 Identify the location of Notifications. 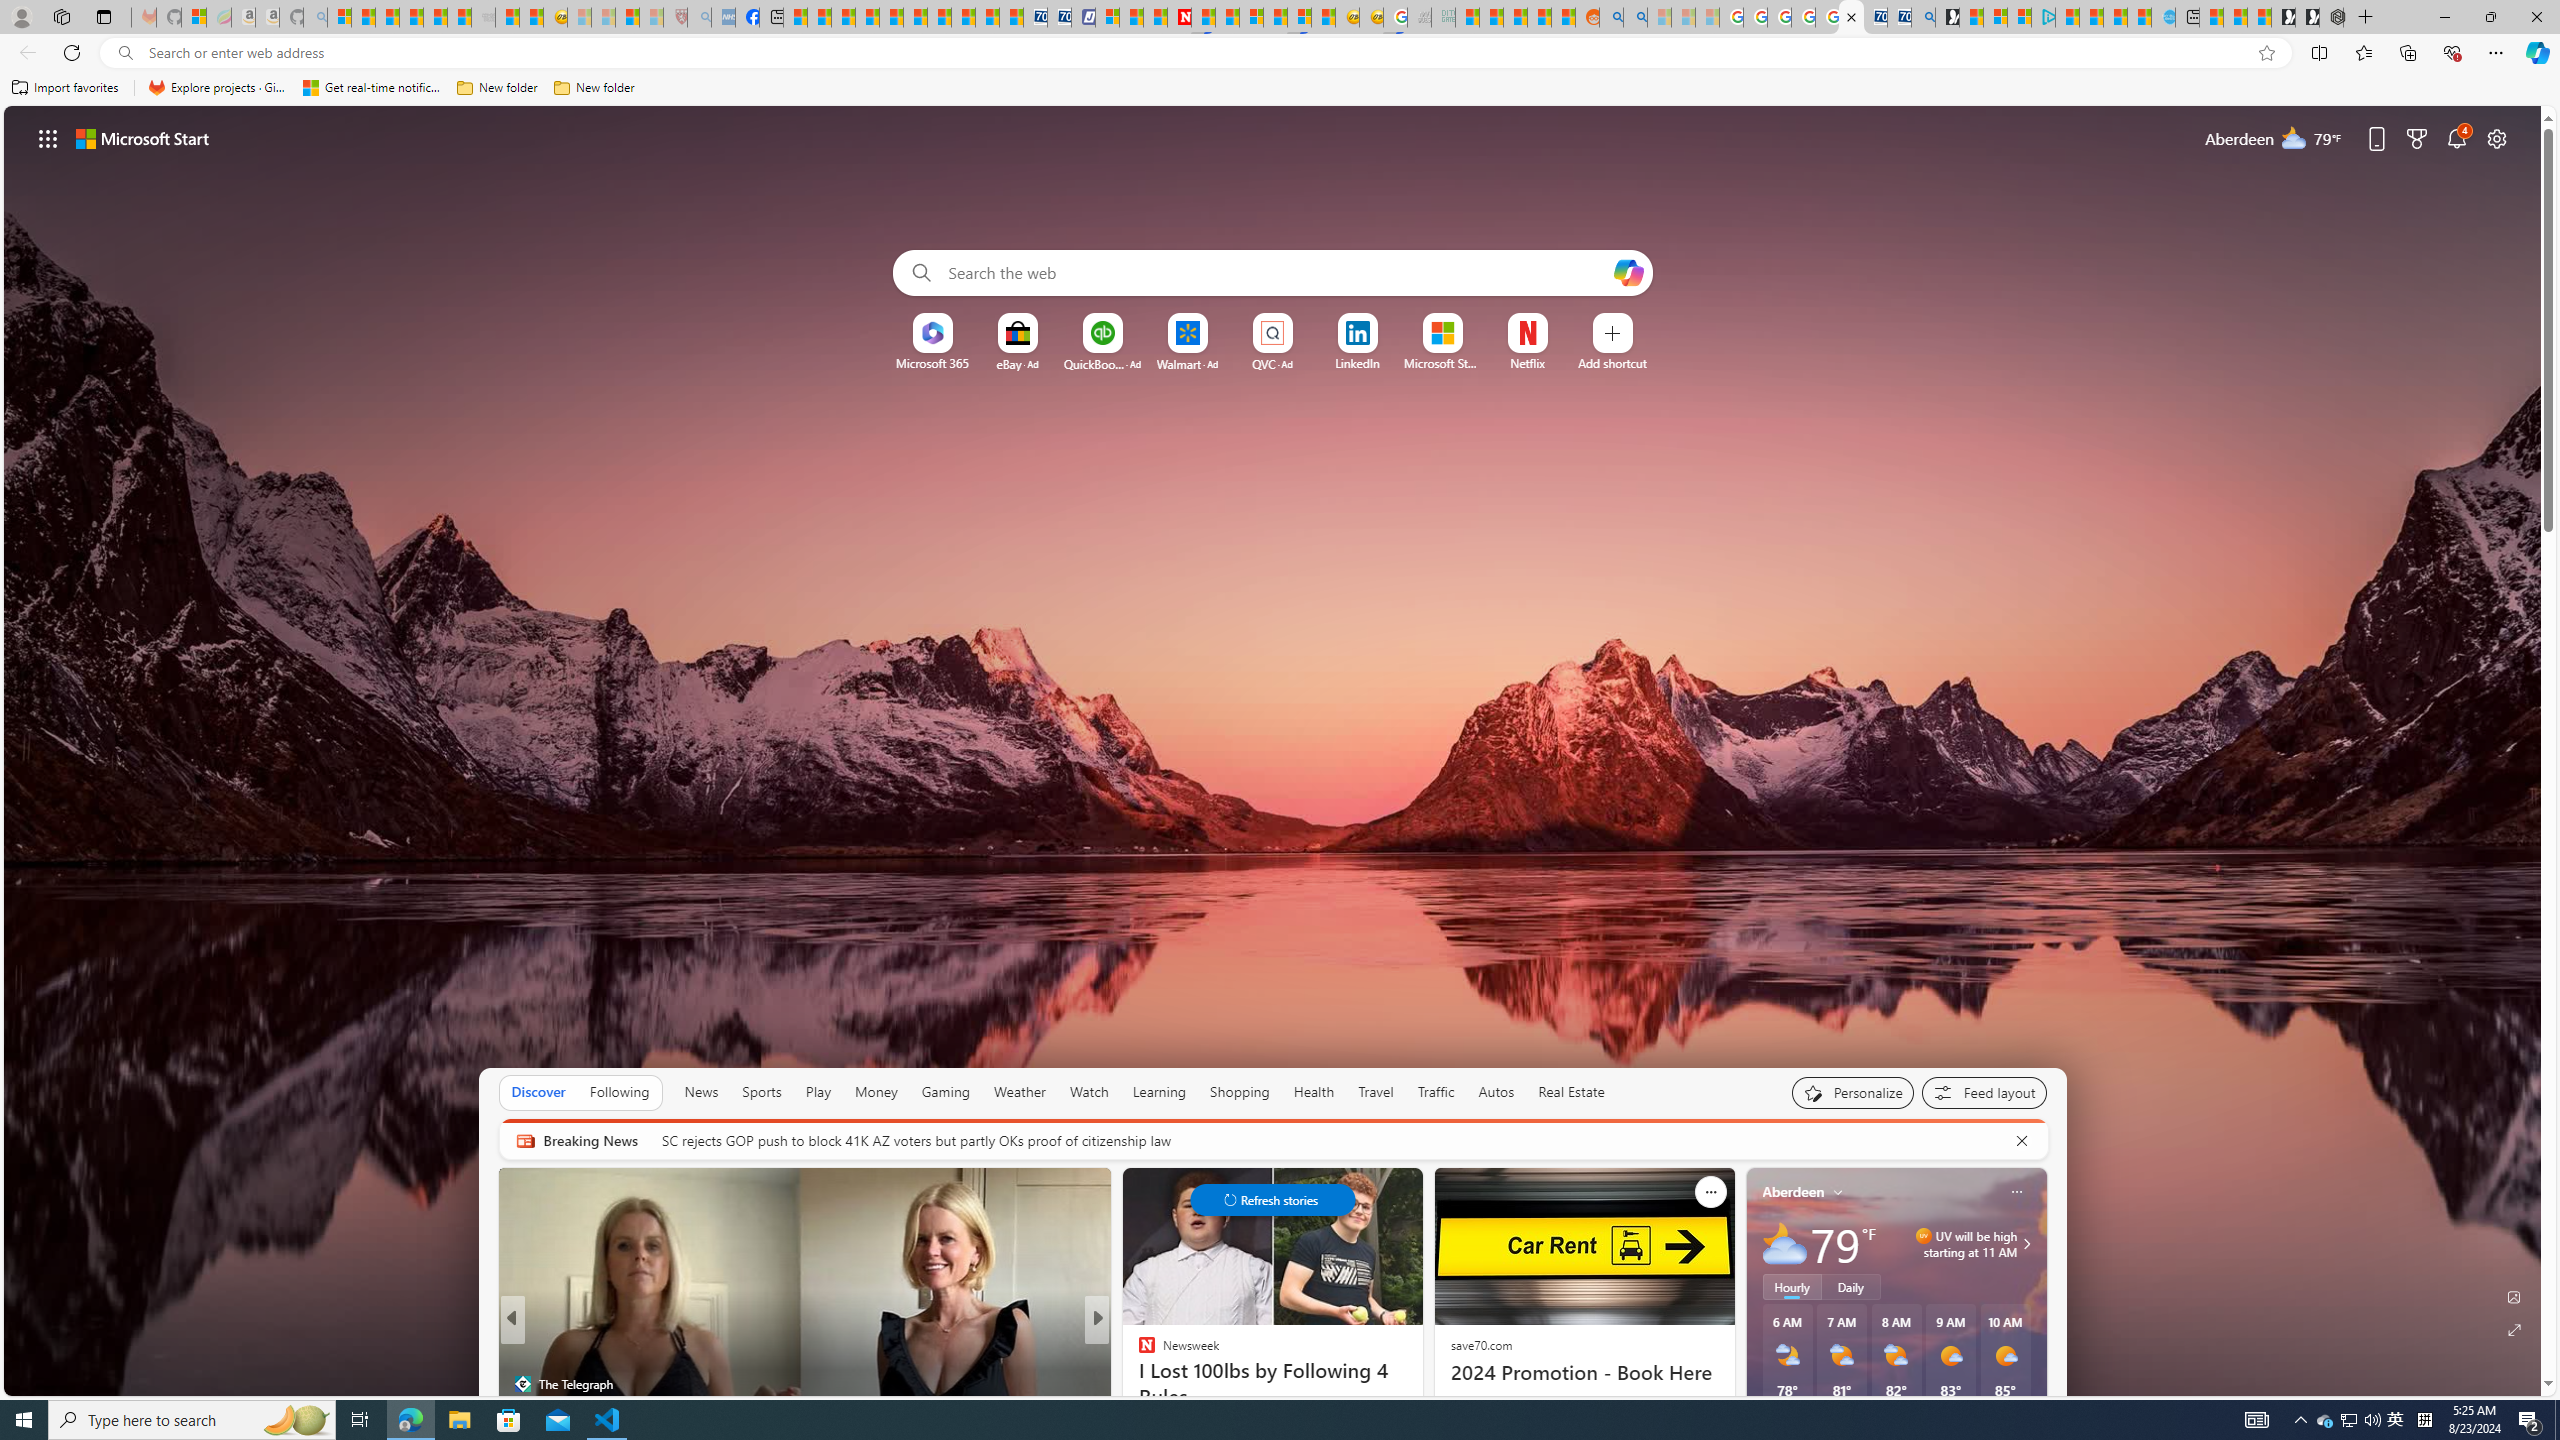
(2458, 138).